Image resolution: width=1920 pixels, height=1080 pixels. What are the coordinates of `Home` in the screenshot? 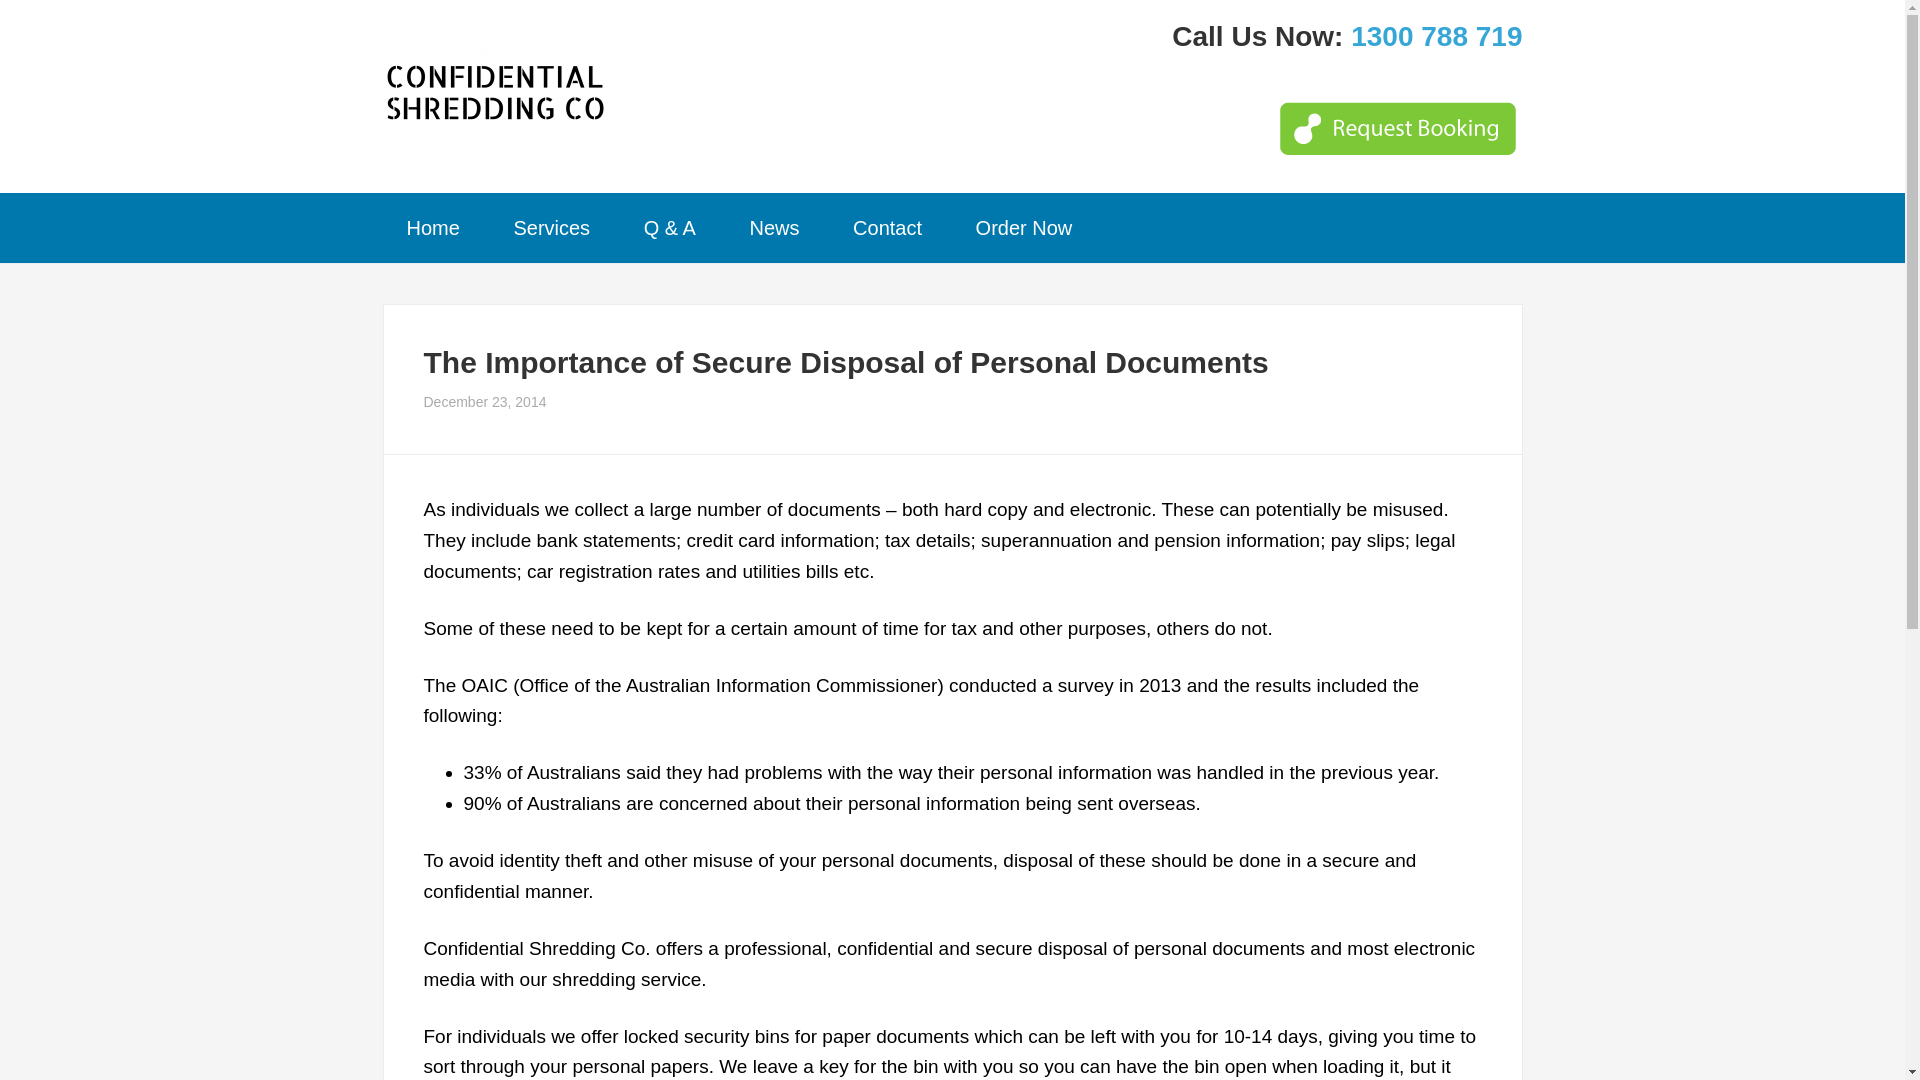 It's located at (432, 228).